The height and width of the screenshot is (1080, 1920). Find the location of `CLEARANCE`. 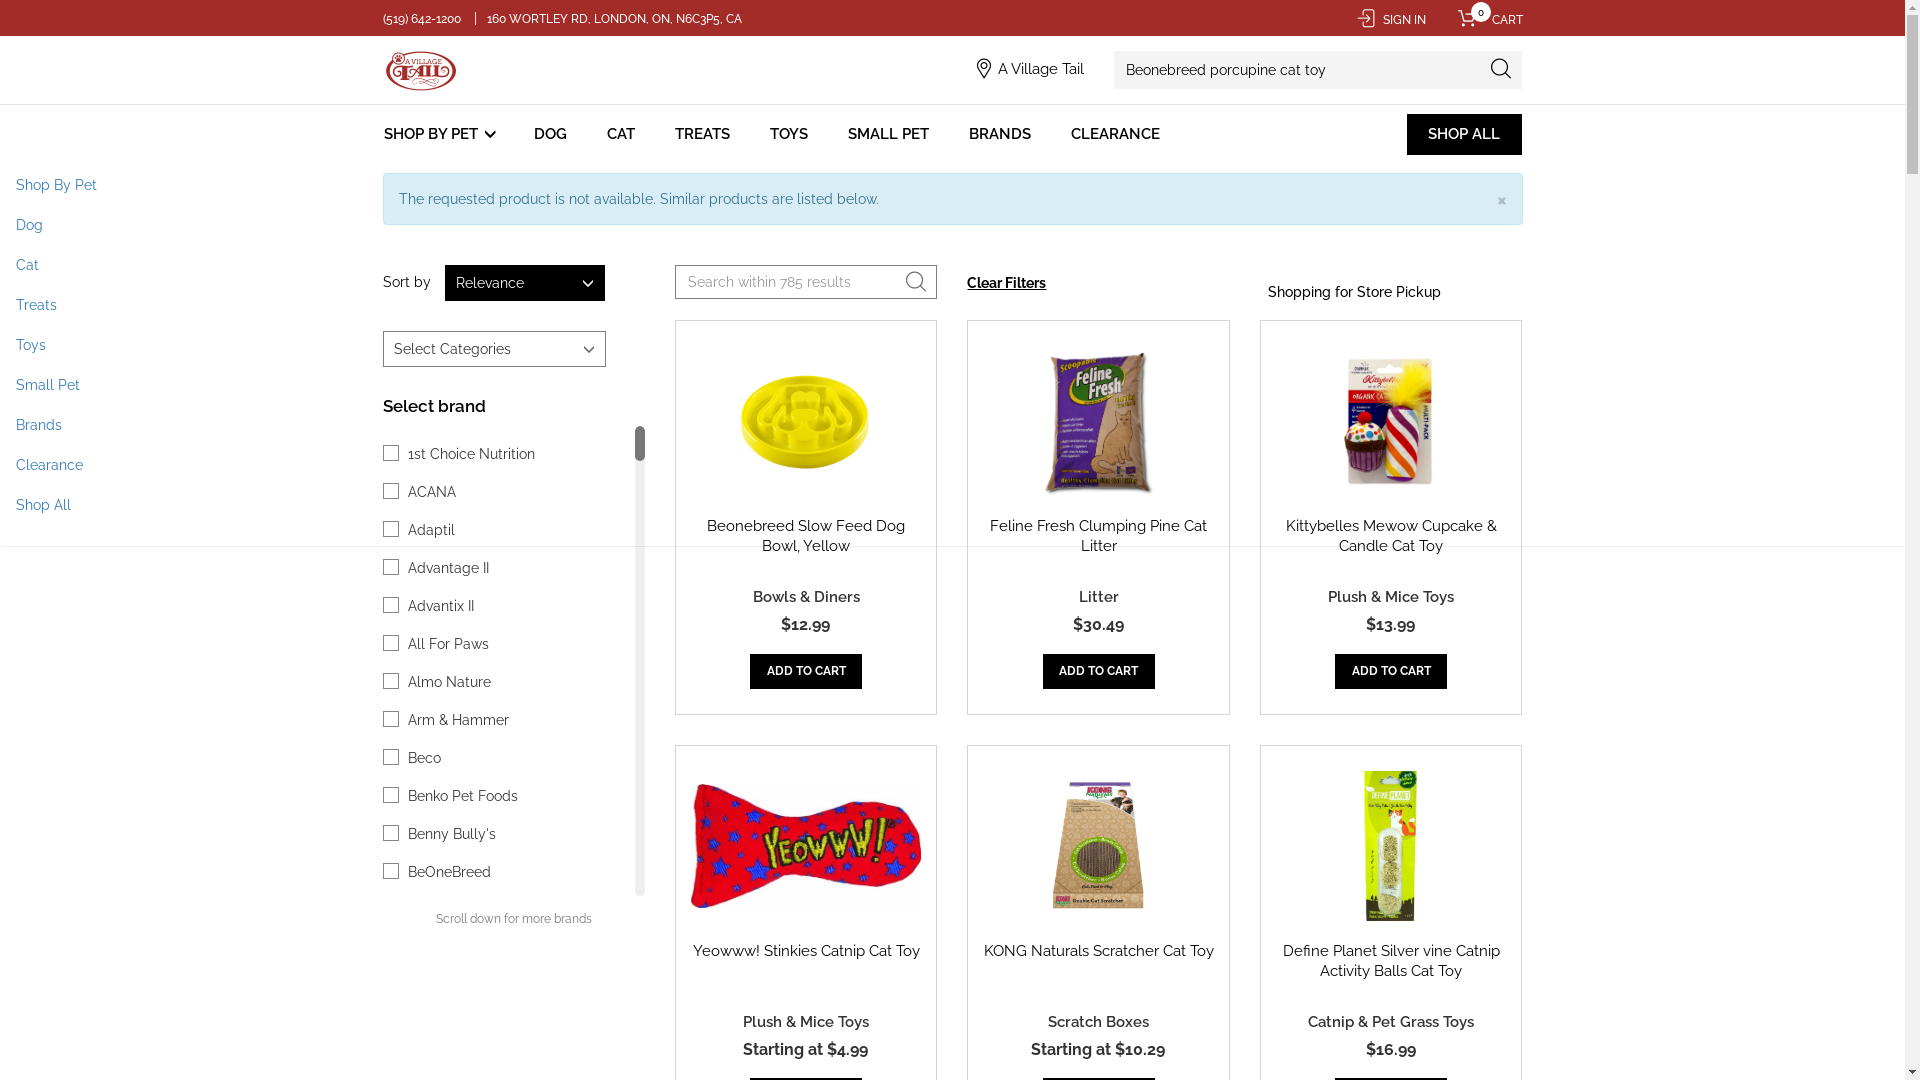

CLEARANCE is located at coordinates (1116, 134).